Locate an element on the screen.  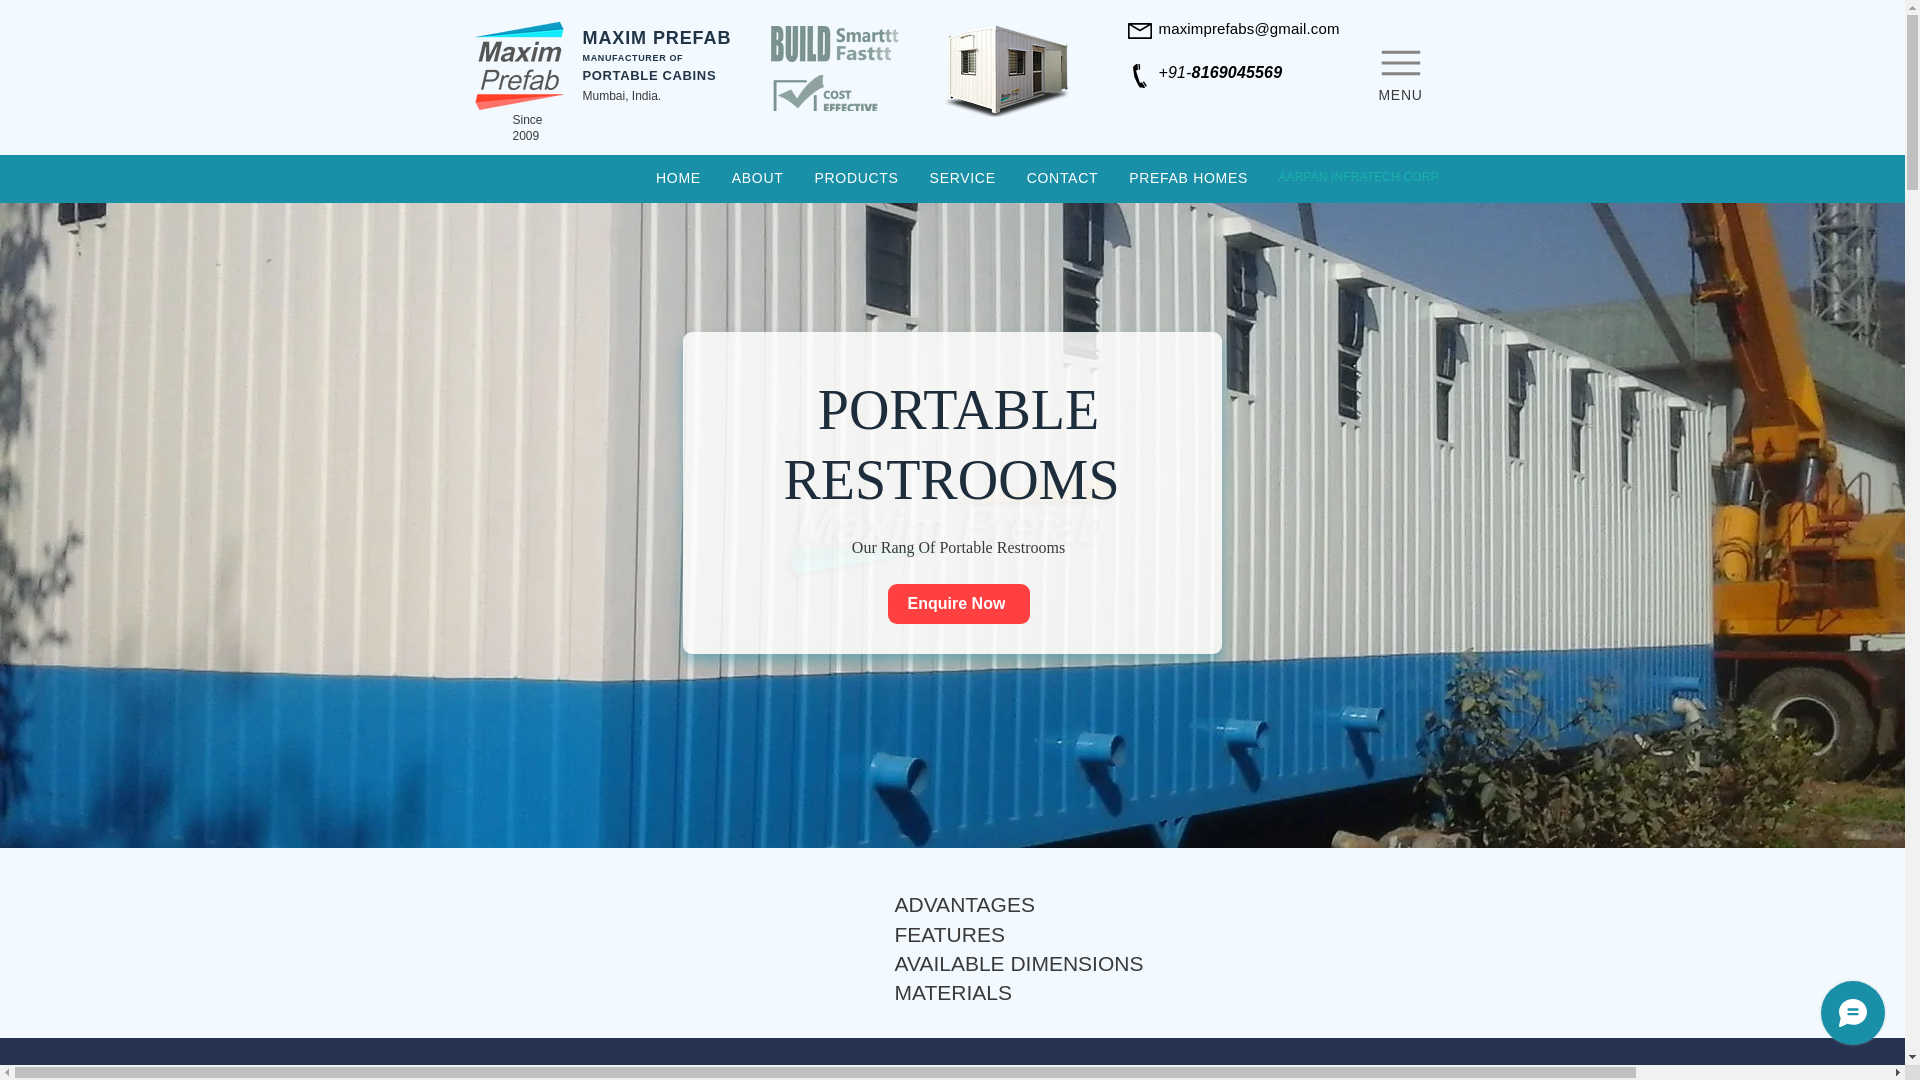
ABOUT is located at coordinates (757, 178).